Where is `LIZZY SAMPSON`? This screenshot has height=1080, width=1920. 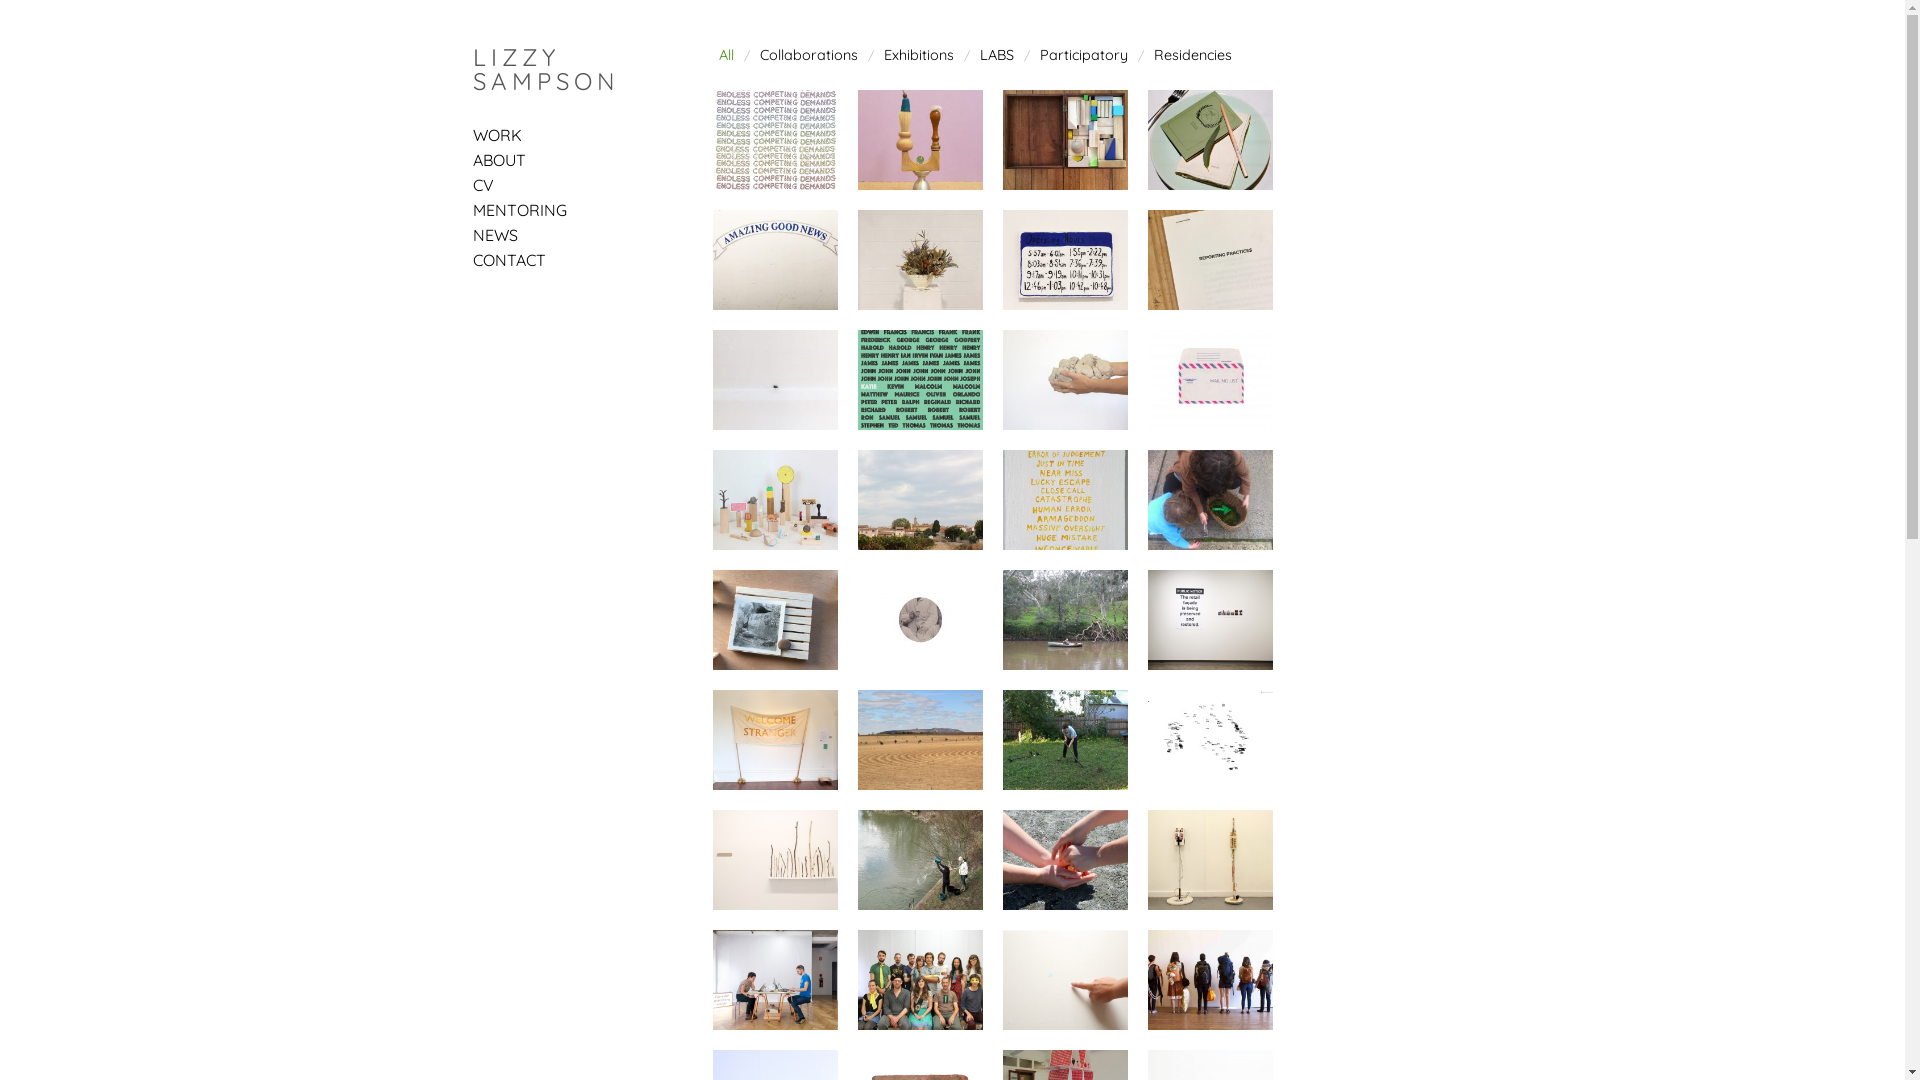 LIZZY SAMPSON is located at coordinates (545, 69).